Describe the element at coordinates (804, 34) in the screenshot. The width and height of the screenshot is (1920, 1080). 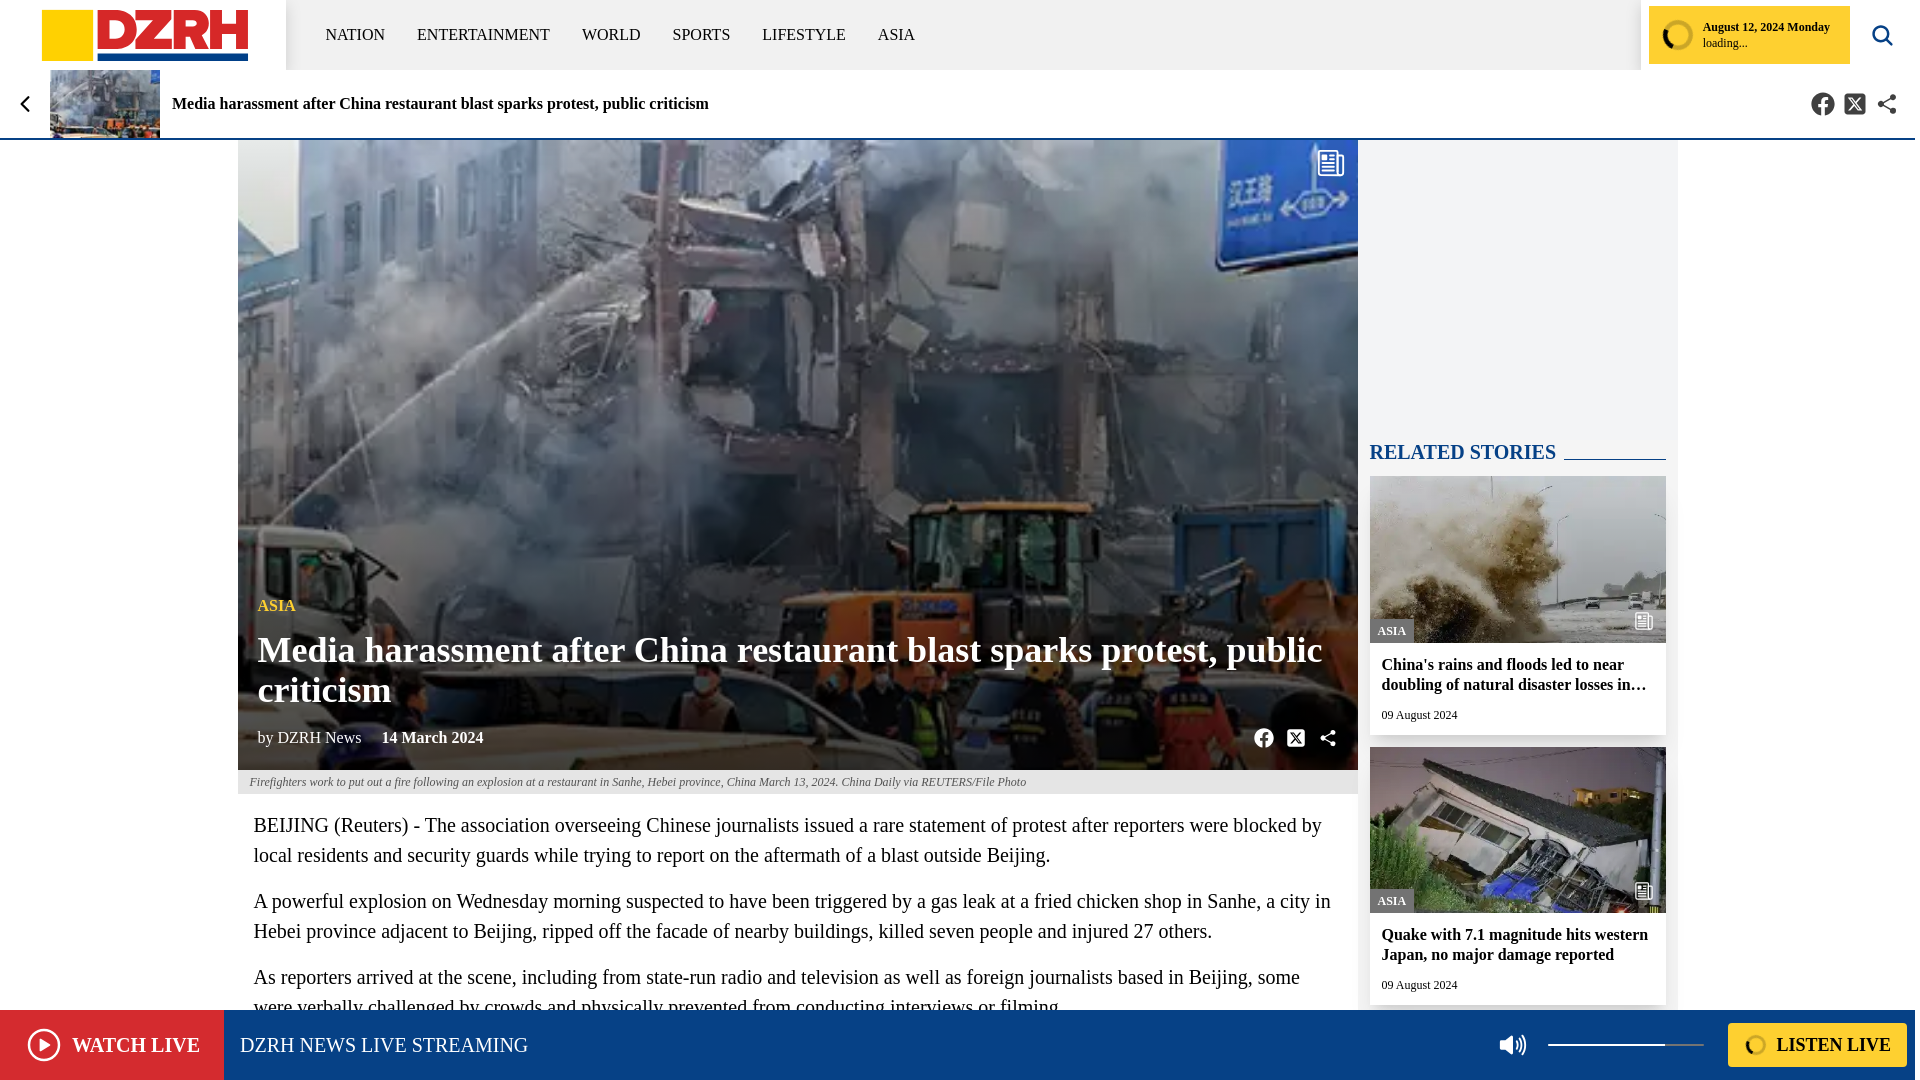
I see `LIFESTYLE` at that location.